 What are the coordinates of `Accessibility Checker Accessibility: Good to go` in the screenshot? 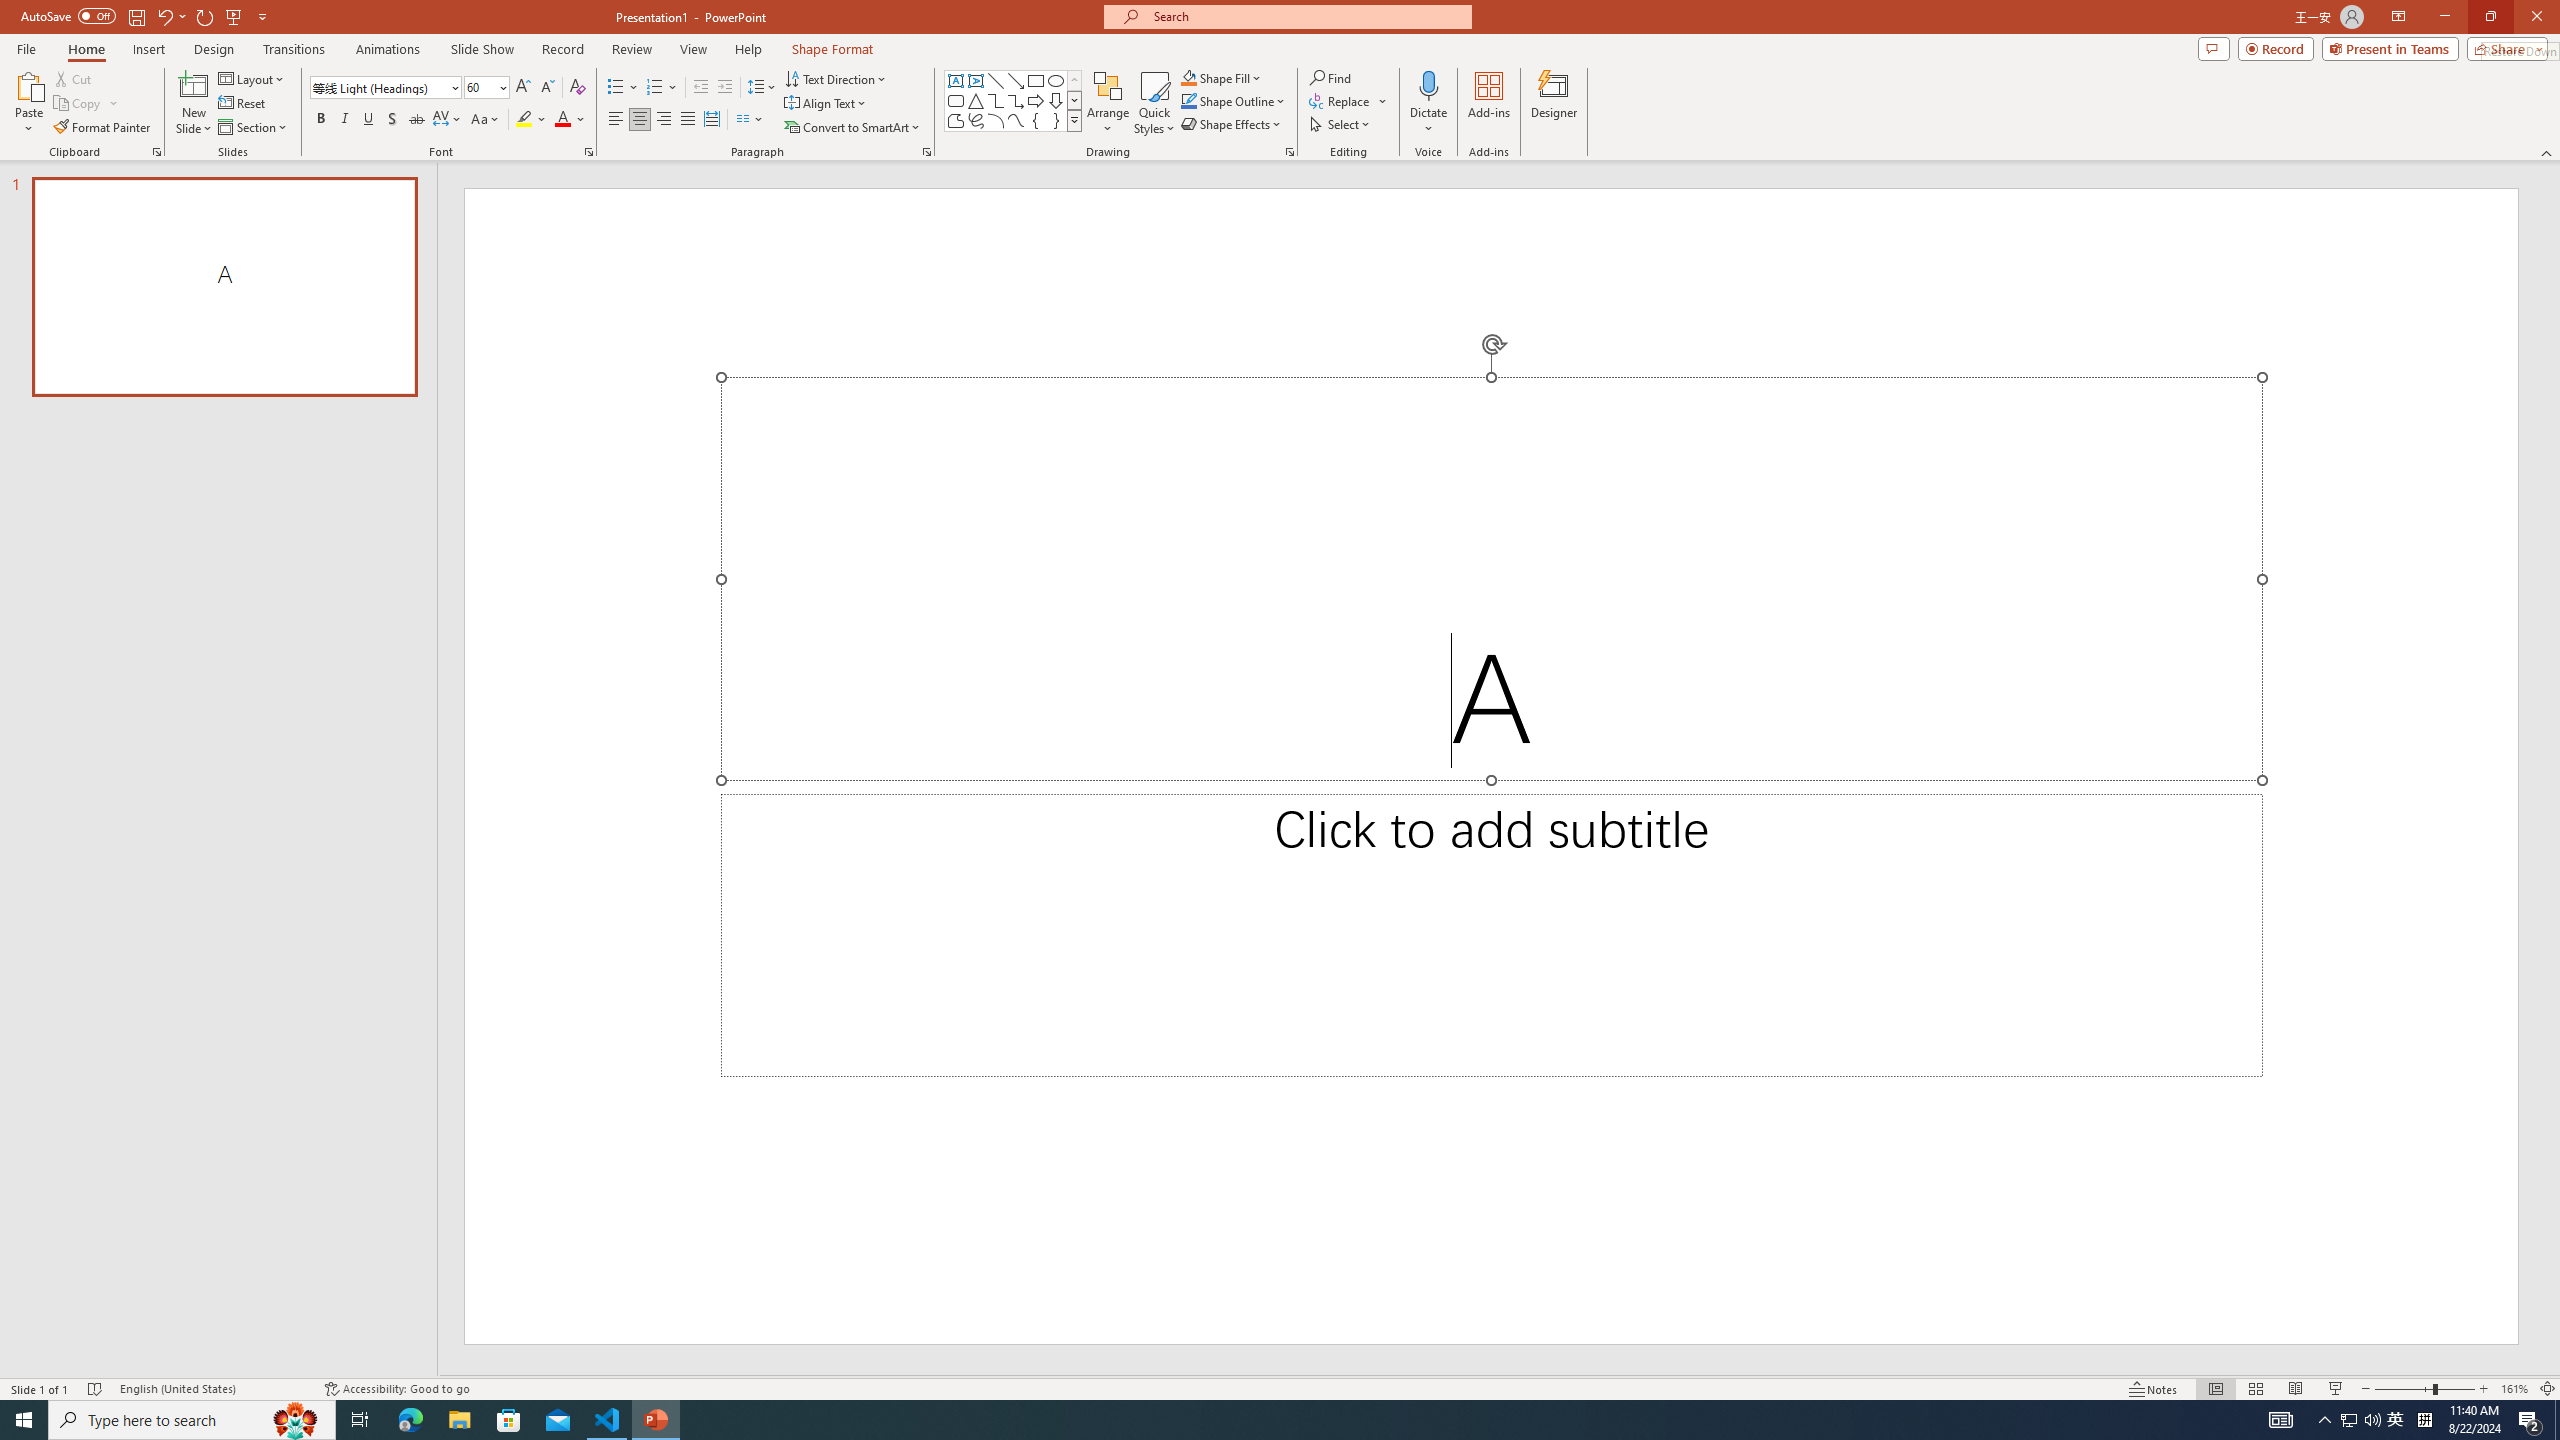 It's located at (398, 1389).